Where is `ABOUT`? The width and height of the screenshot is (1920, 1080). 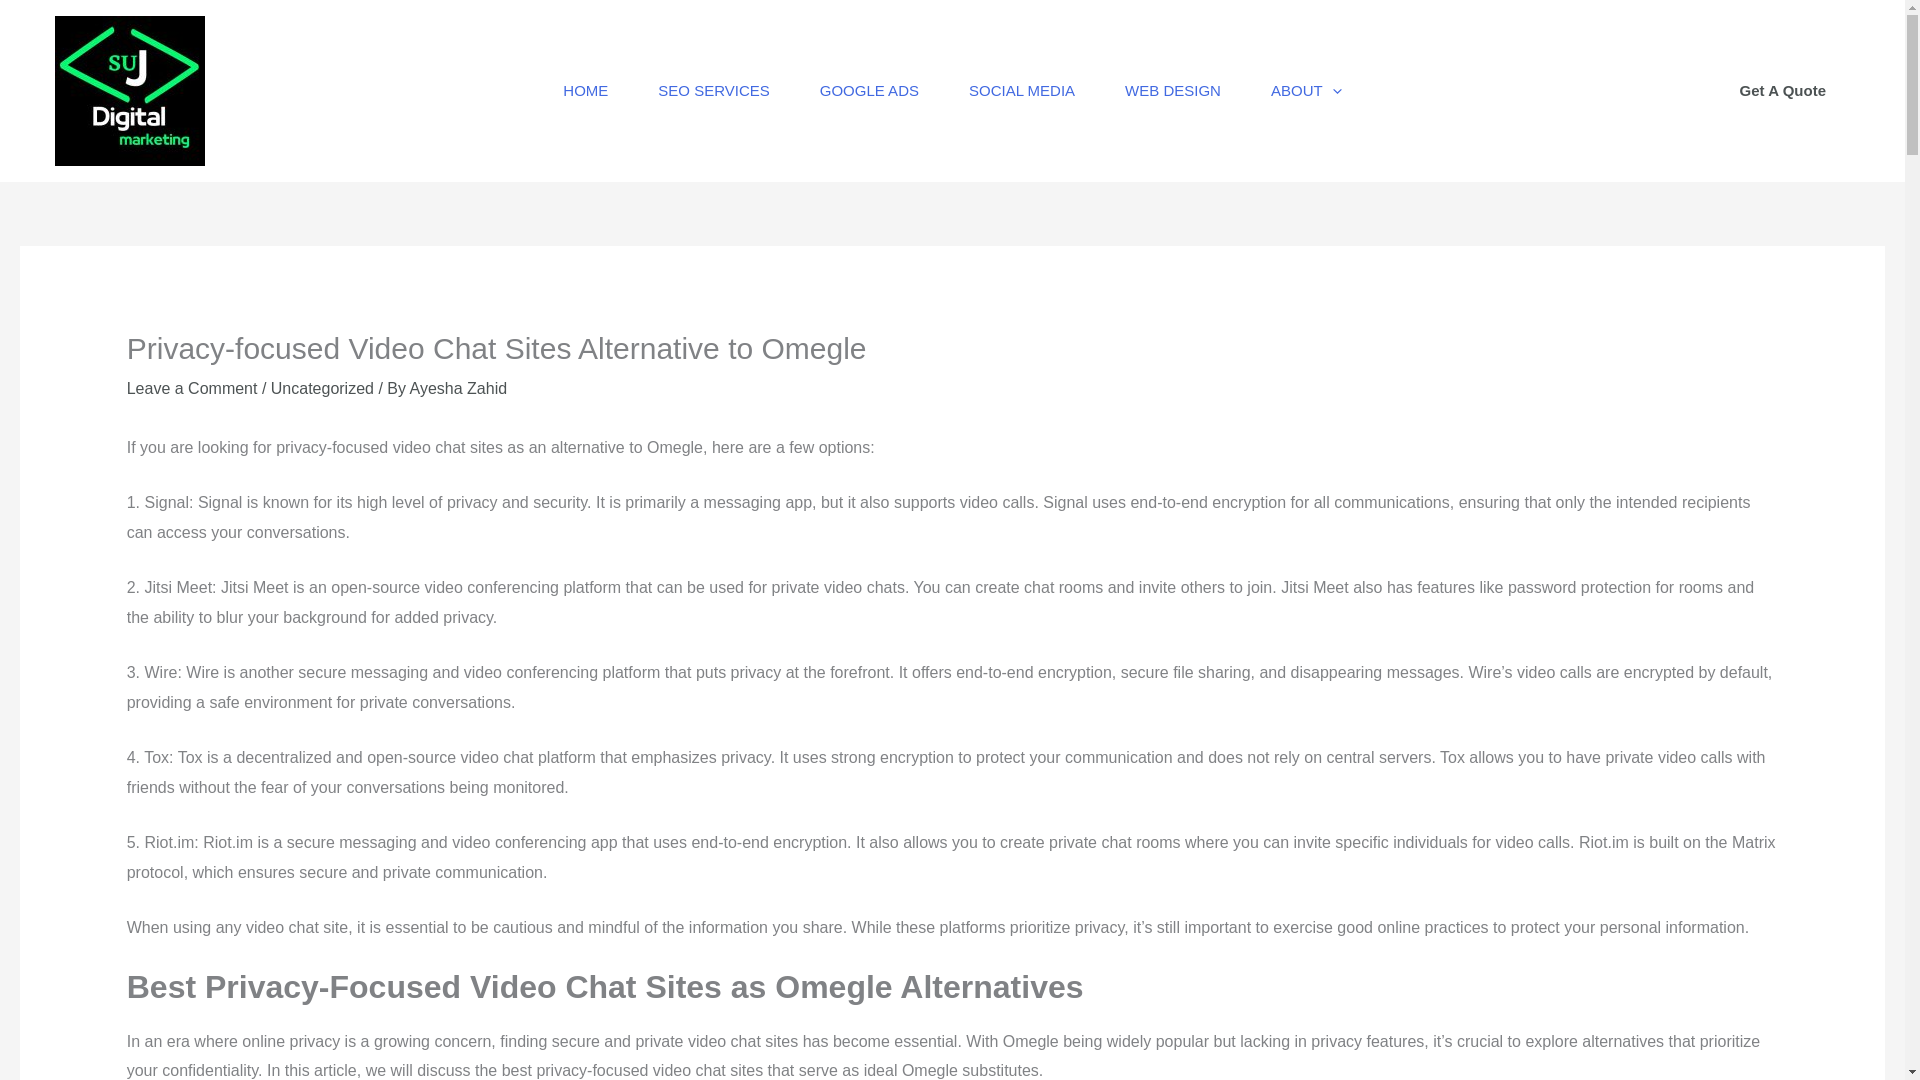
ABOUT is located at coordinates (1306, 90).